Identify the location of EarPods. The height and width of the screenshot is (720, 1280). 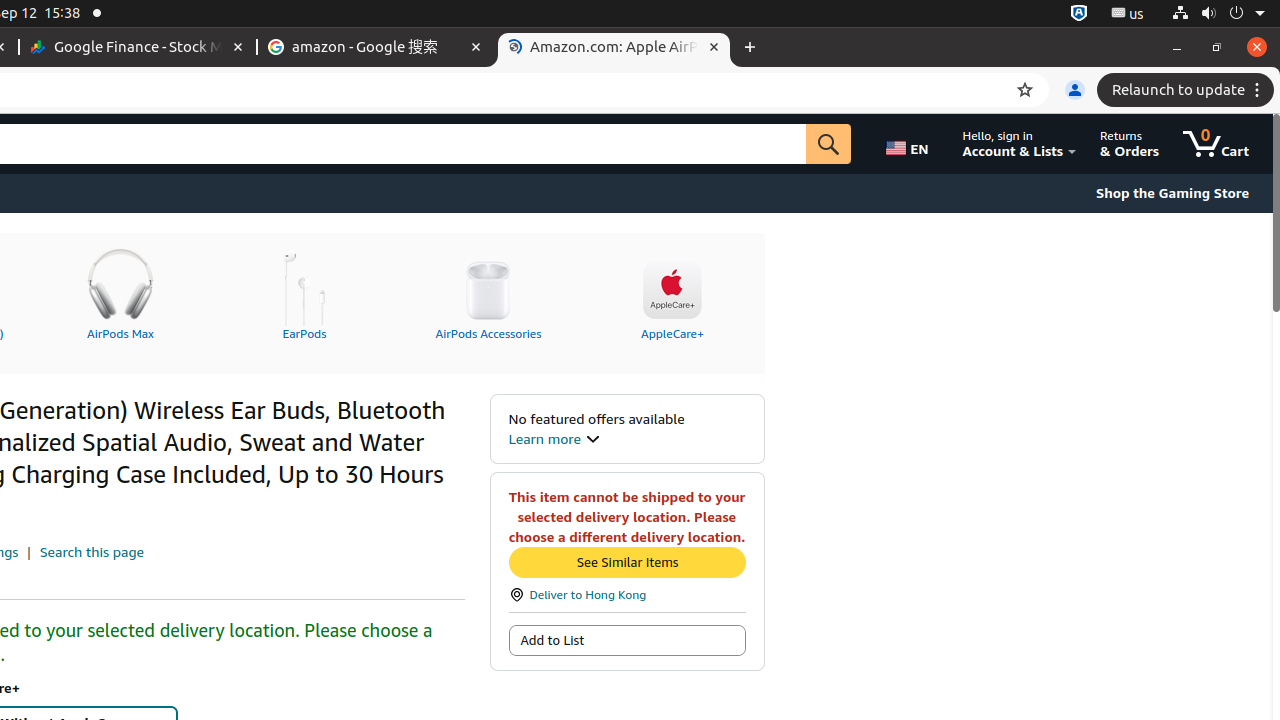
(304, 291).